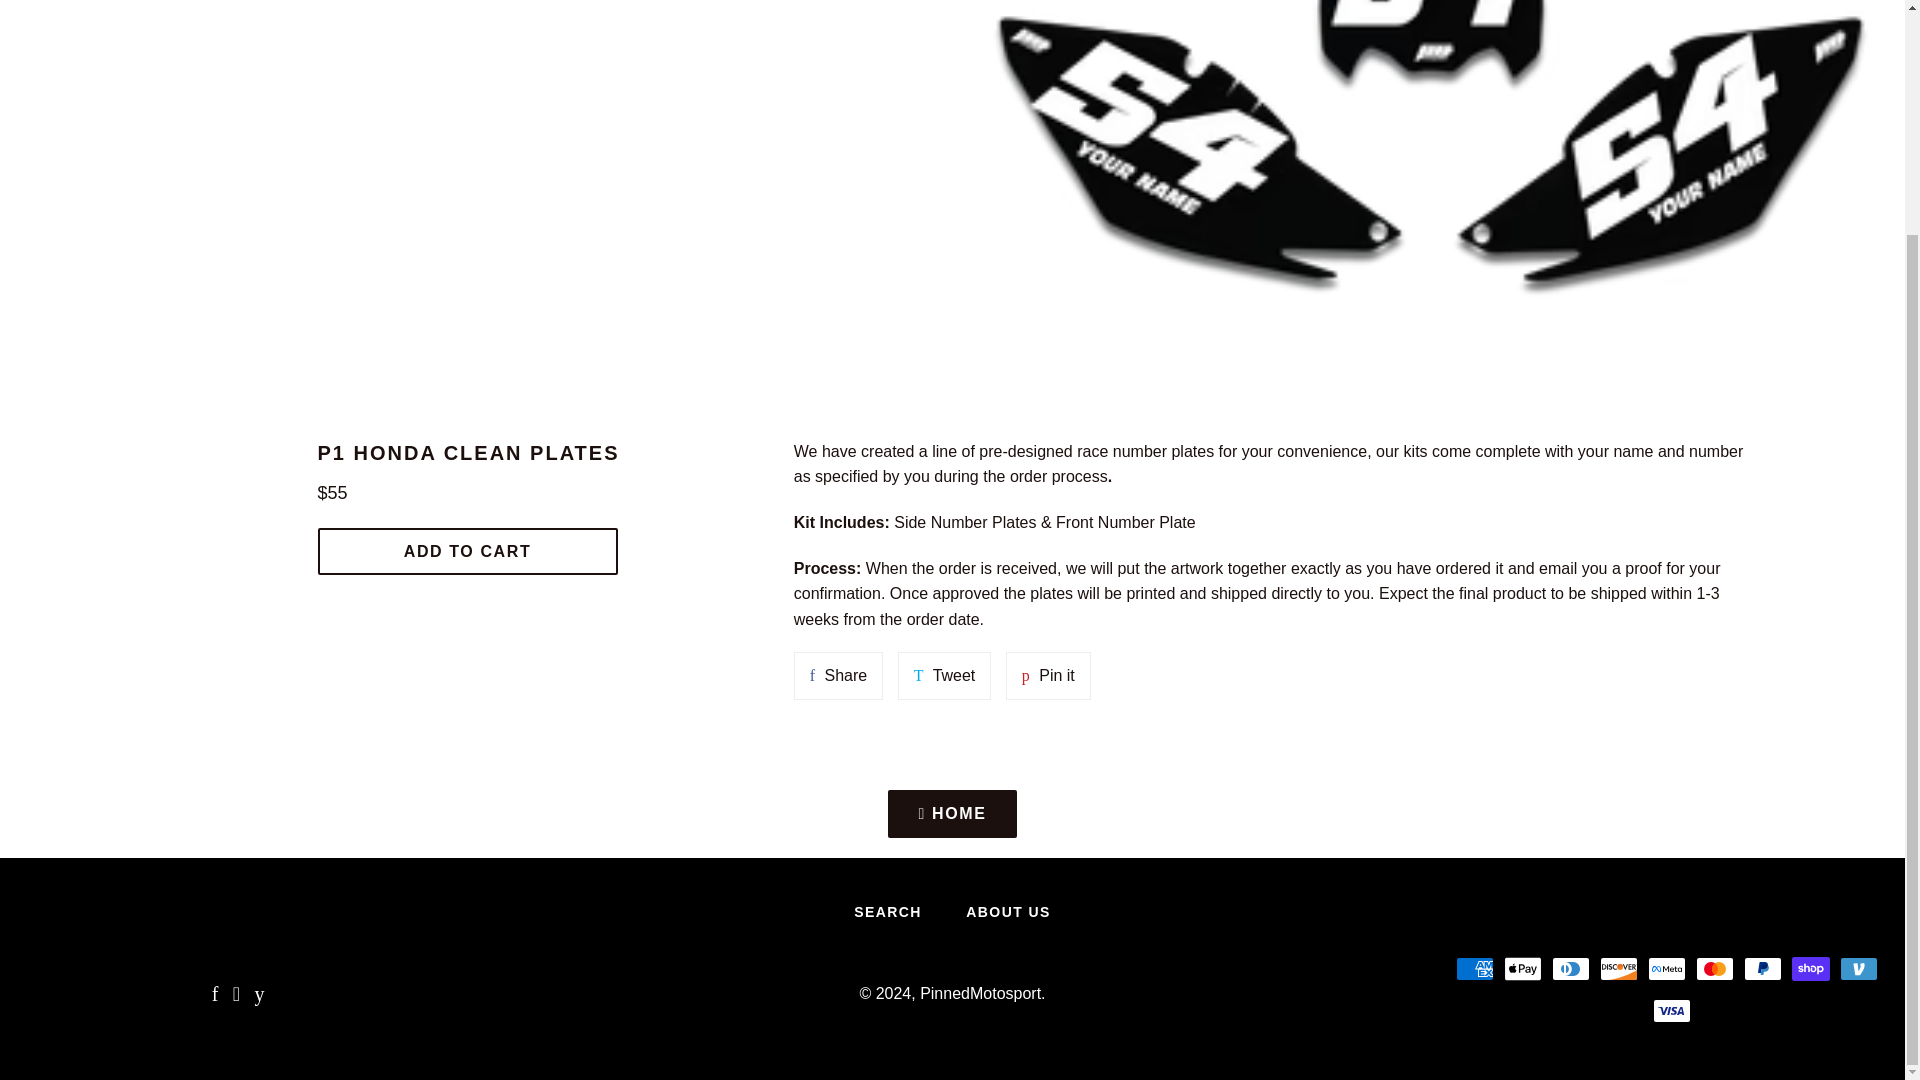  What do you see at coordinates (945, 676) in the screenshot?
I see `Shop Pay` at bounding box center [945, 676].